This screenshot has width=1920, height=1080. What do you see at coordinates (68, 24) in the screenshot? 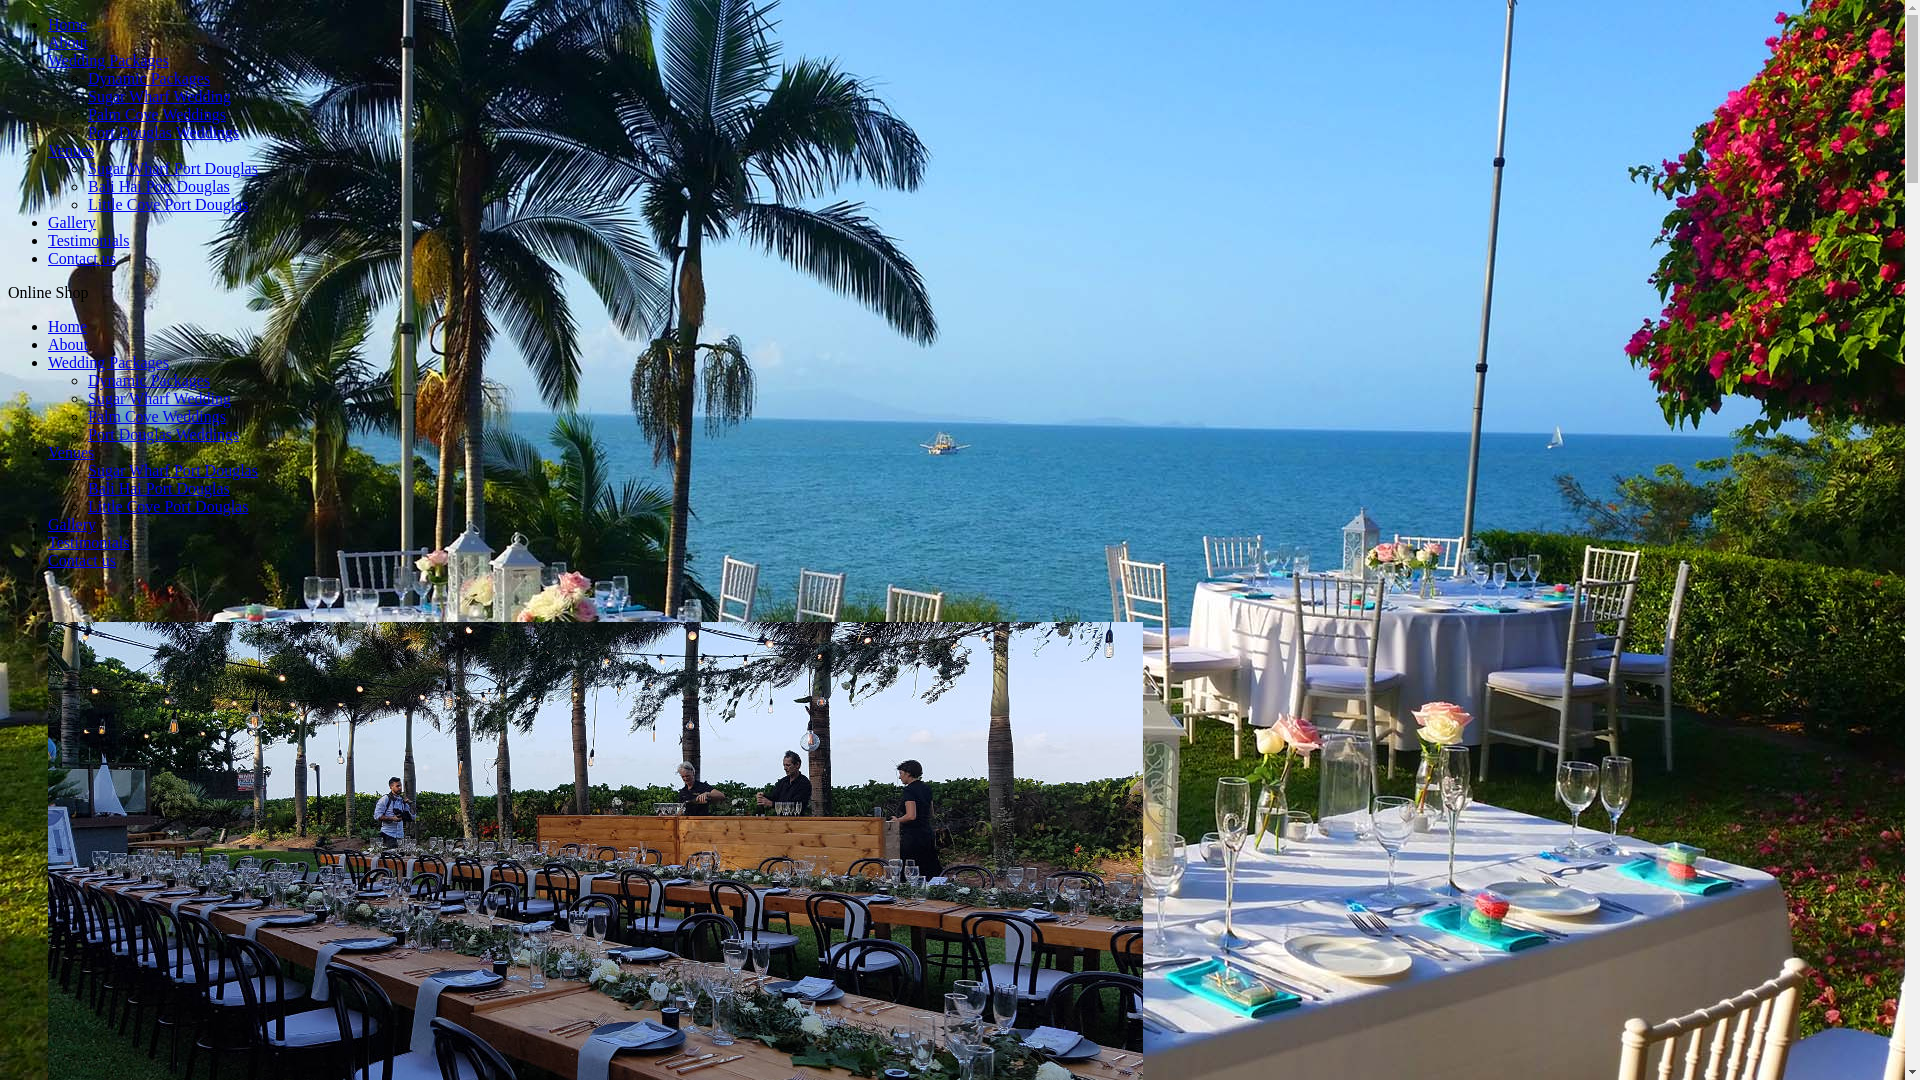
I see `Home` at bounding box center [68, 24].